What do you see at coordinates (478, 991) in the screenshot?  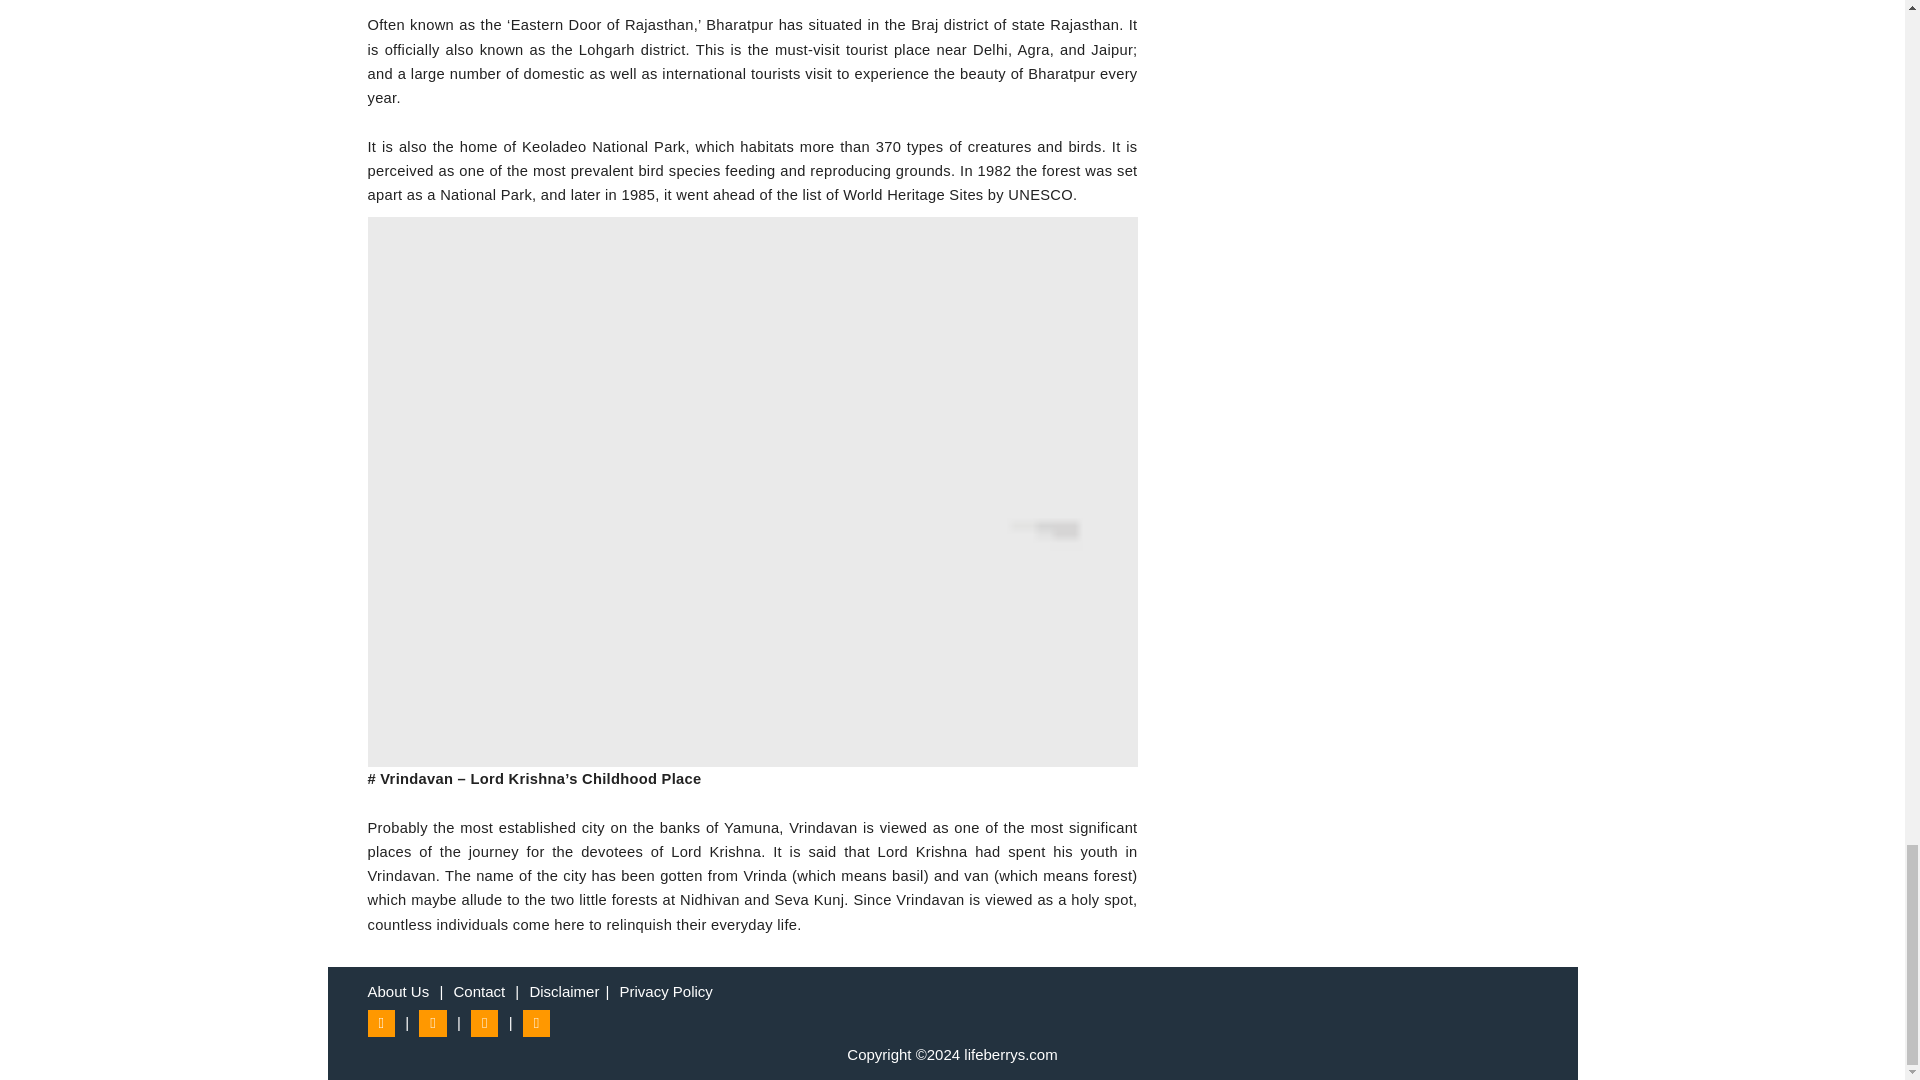 I see `Contact` at bounding box center [478, 991].